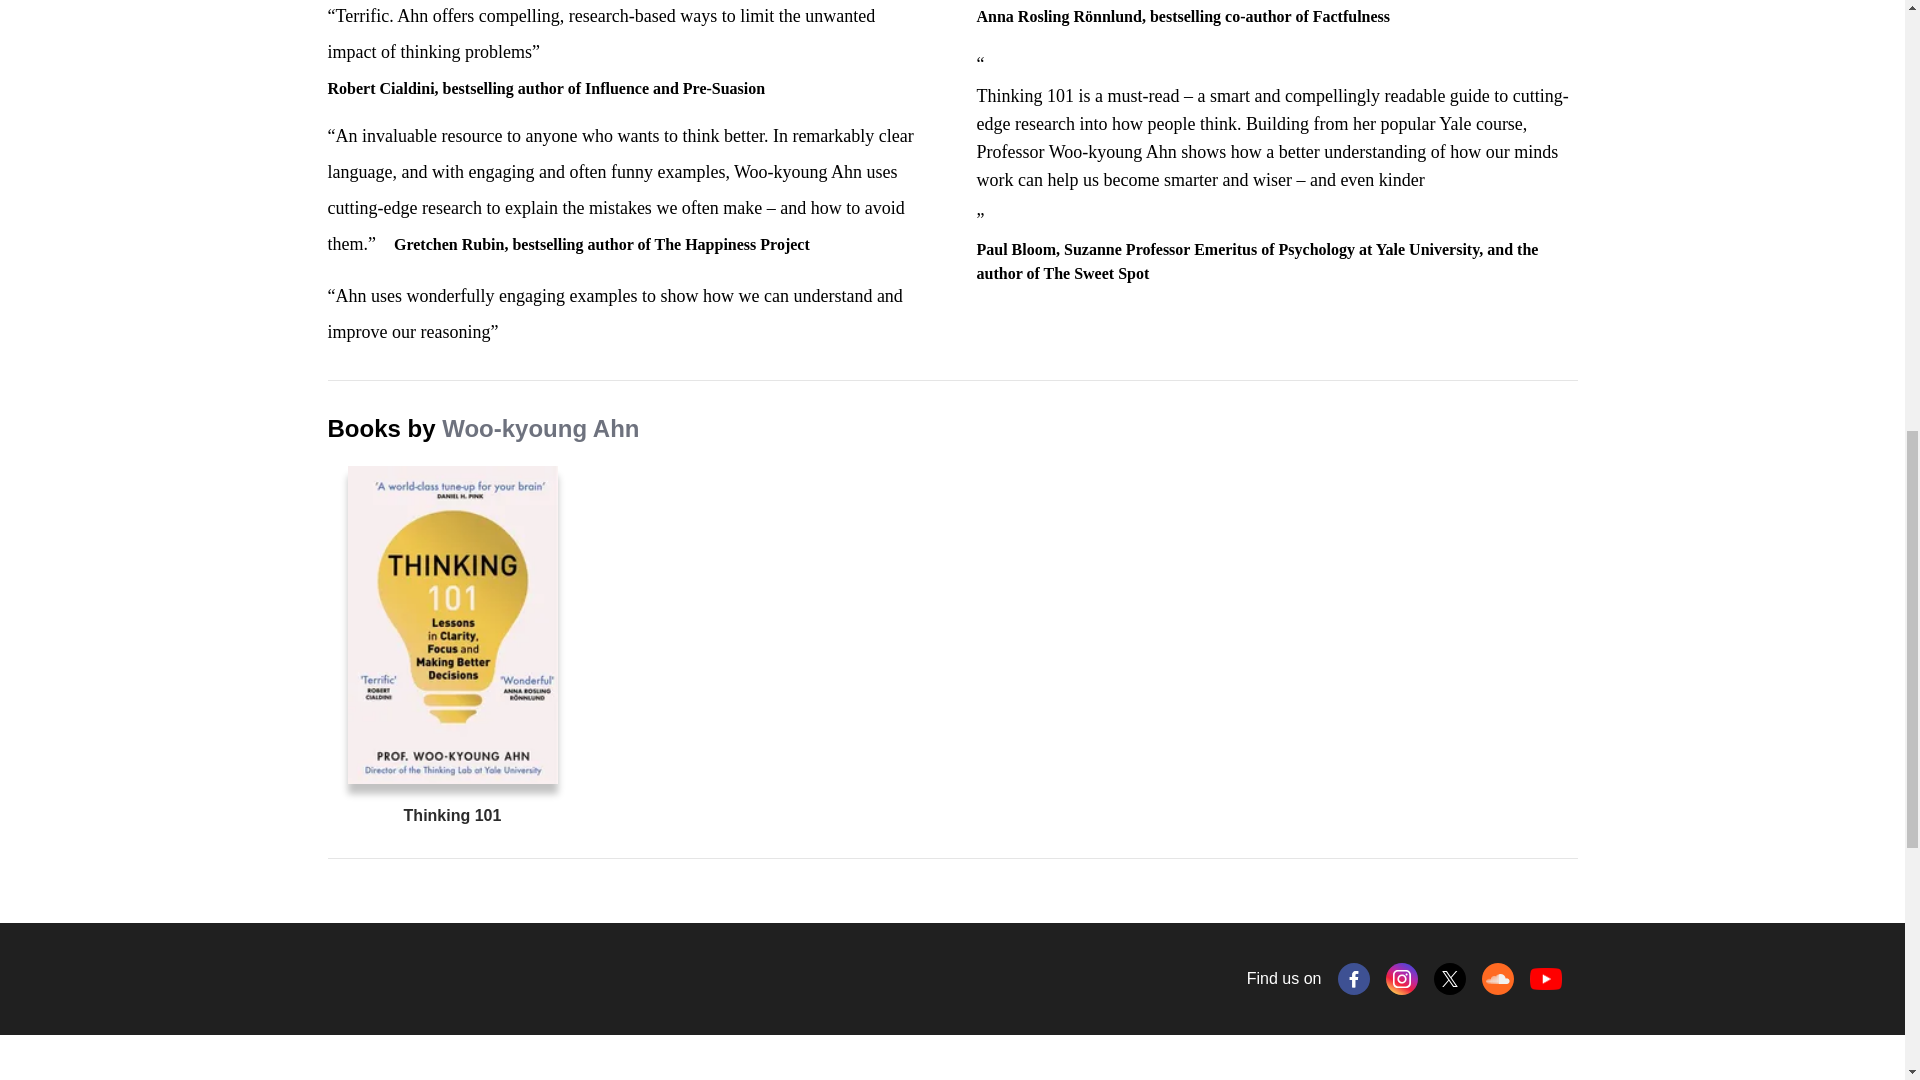 The width and height of the screenshot is (1920, 1080). I want to click on Instagram, so click(1402, 978).